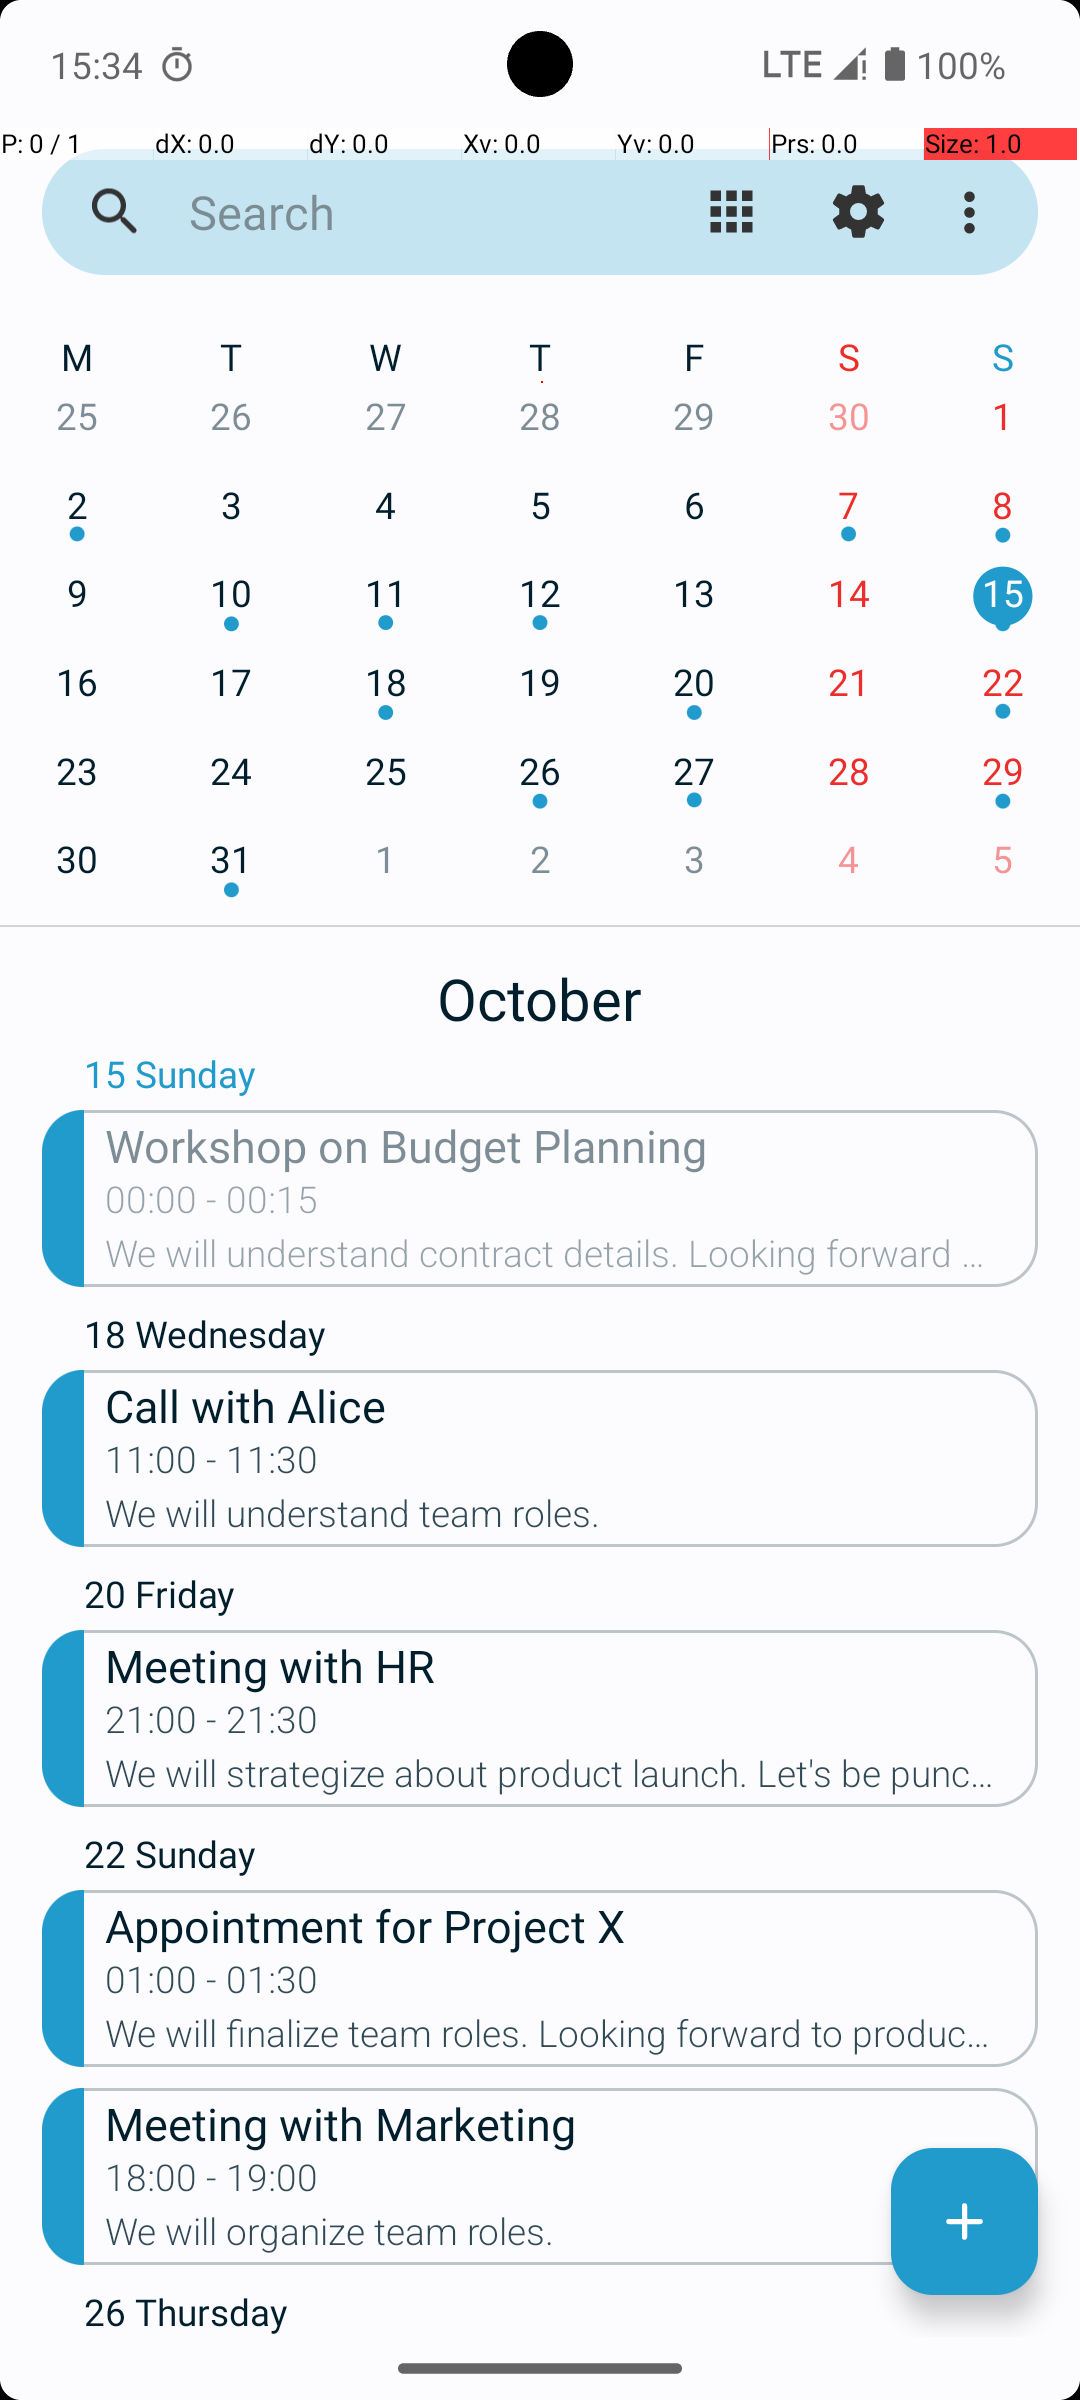 The image size is (1080, 2400). What do you see at coordinates (561, 1859) in the screenshot?
I see `22 Sunday` at bounding box center [561, 1859].